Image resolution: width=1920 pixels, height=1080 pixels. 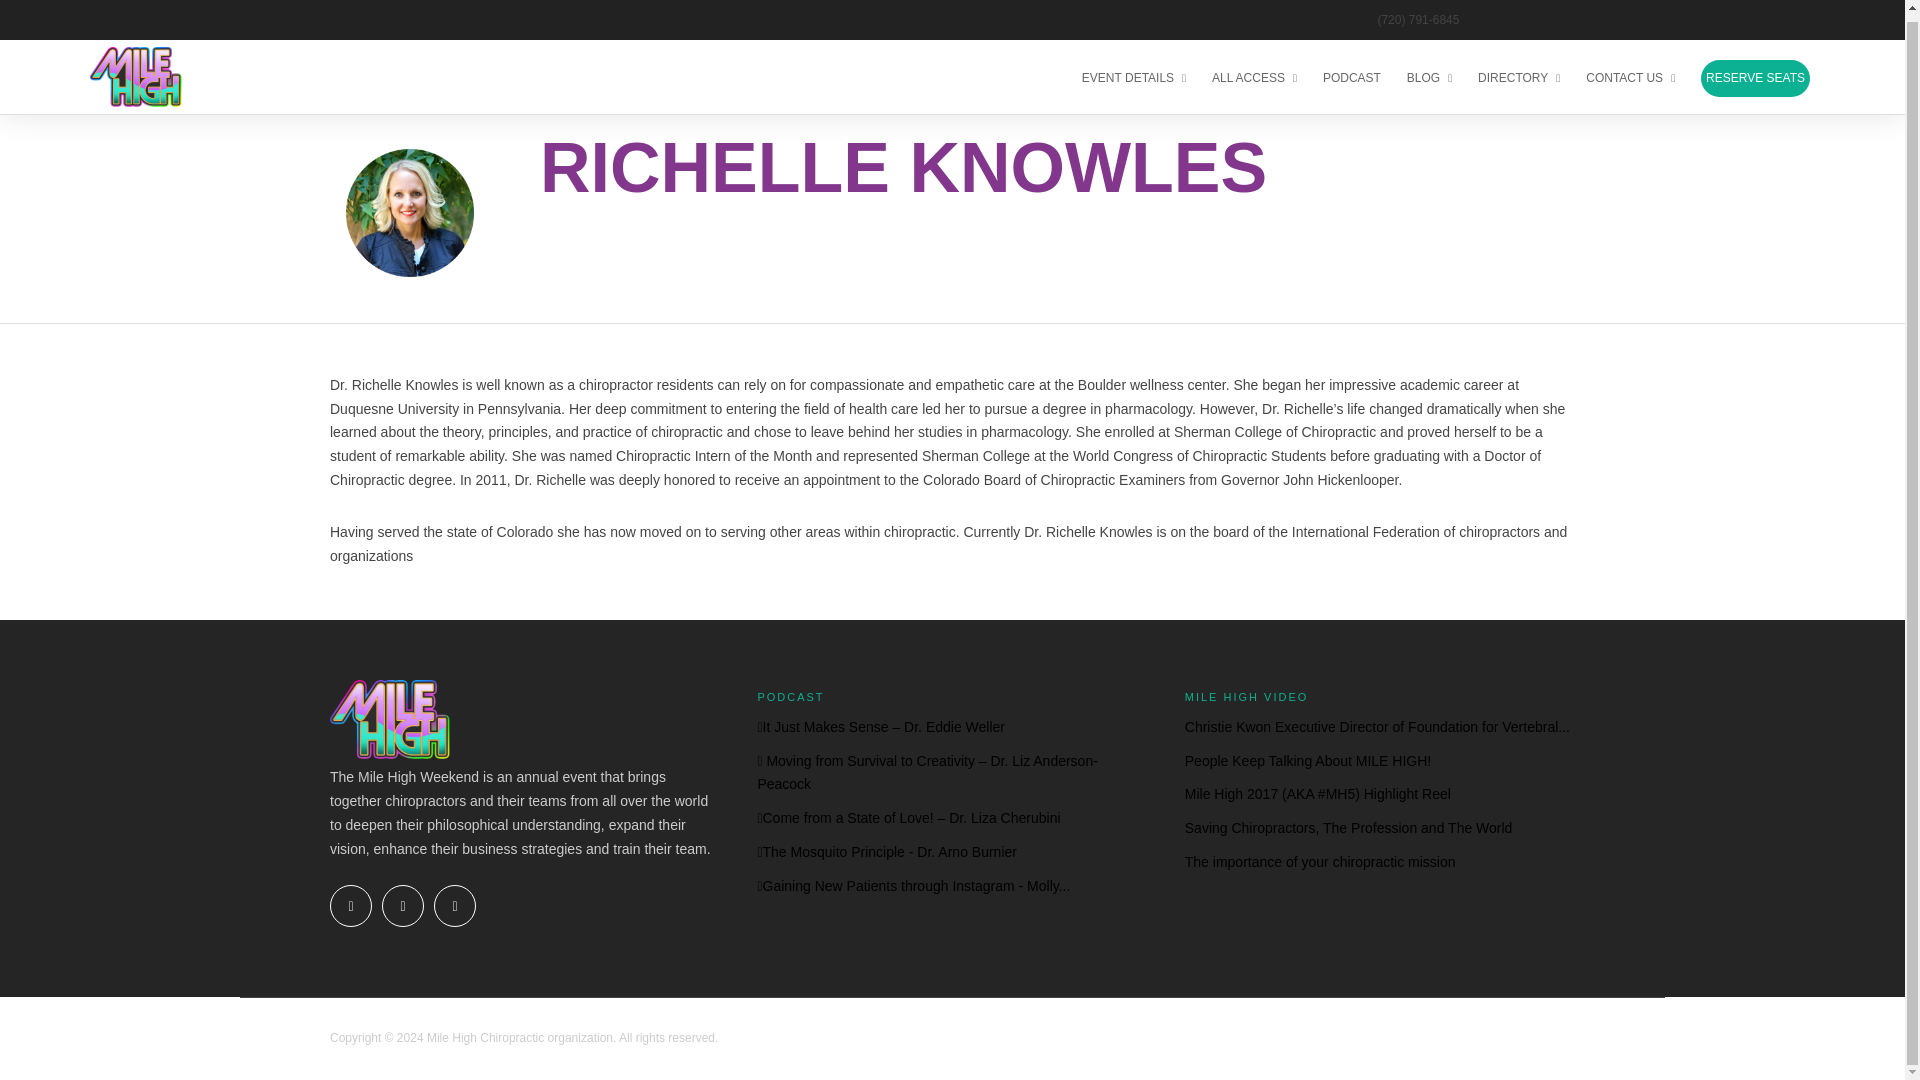 What do you see at coordinates (403, 905) in the screenshot?
I see `Twitter` at bounding box center [403, 905].